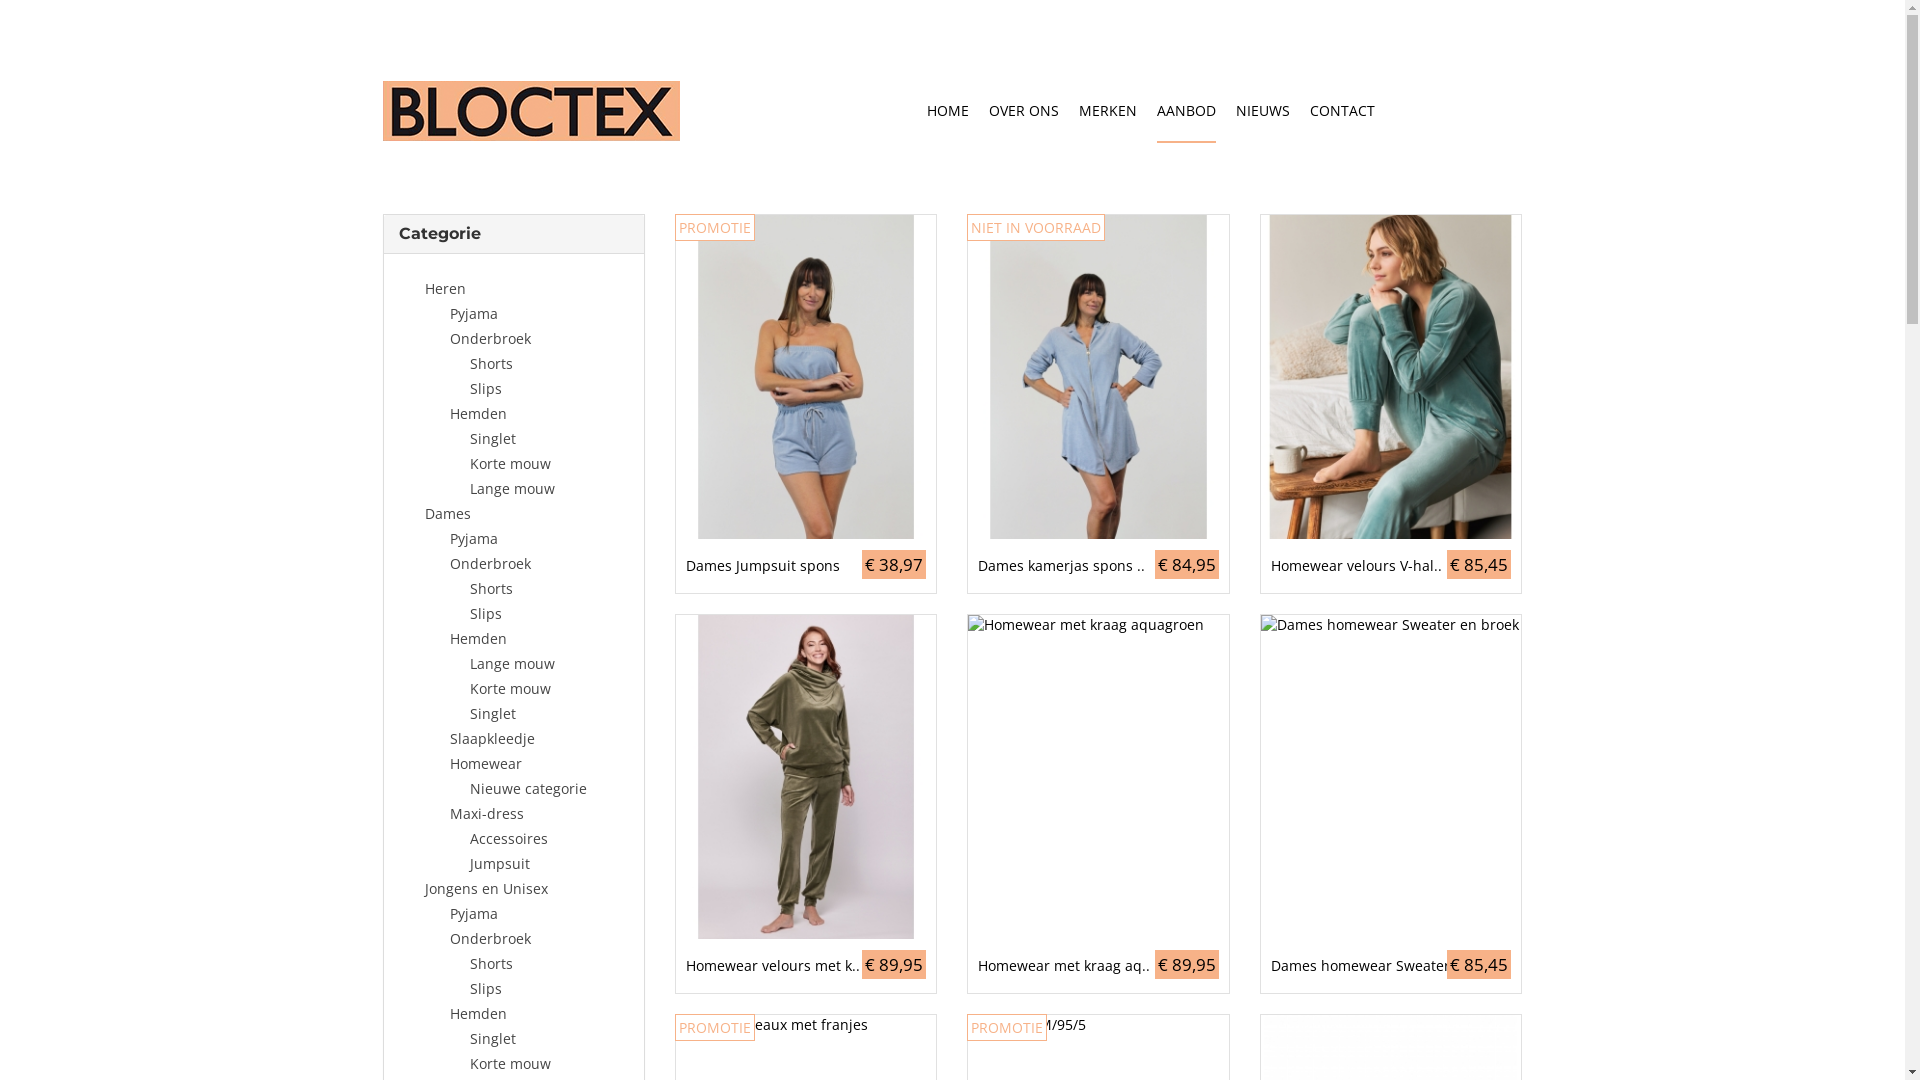  What do you see at coordinates (1022, 112) in the screenshot?
I see `OVER ONS` at bounding box center [1022, 112].